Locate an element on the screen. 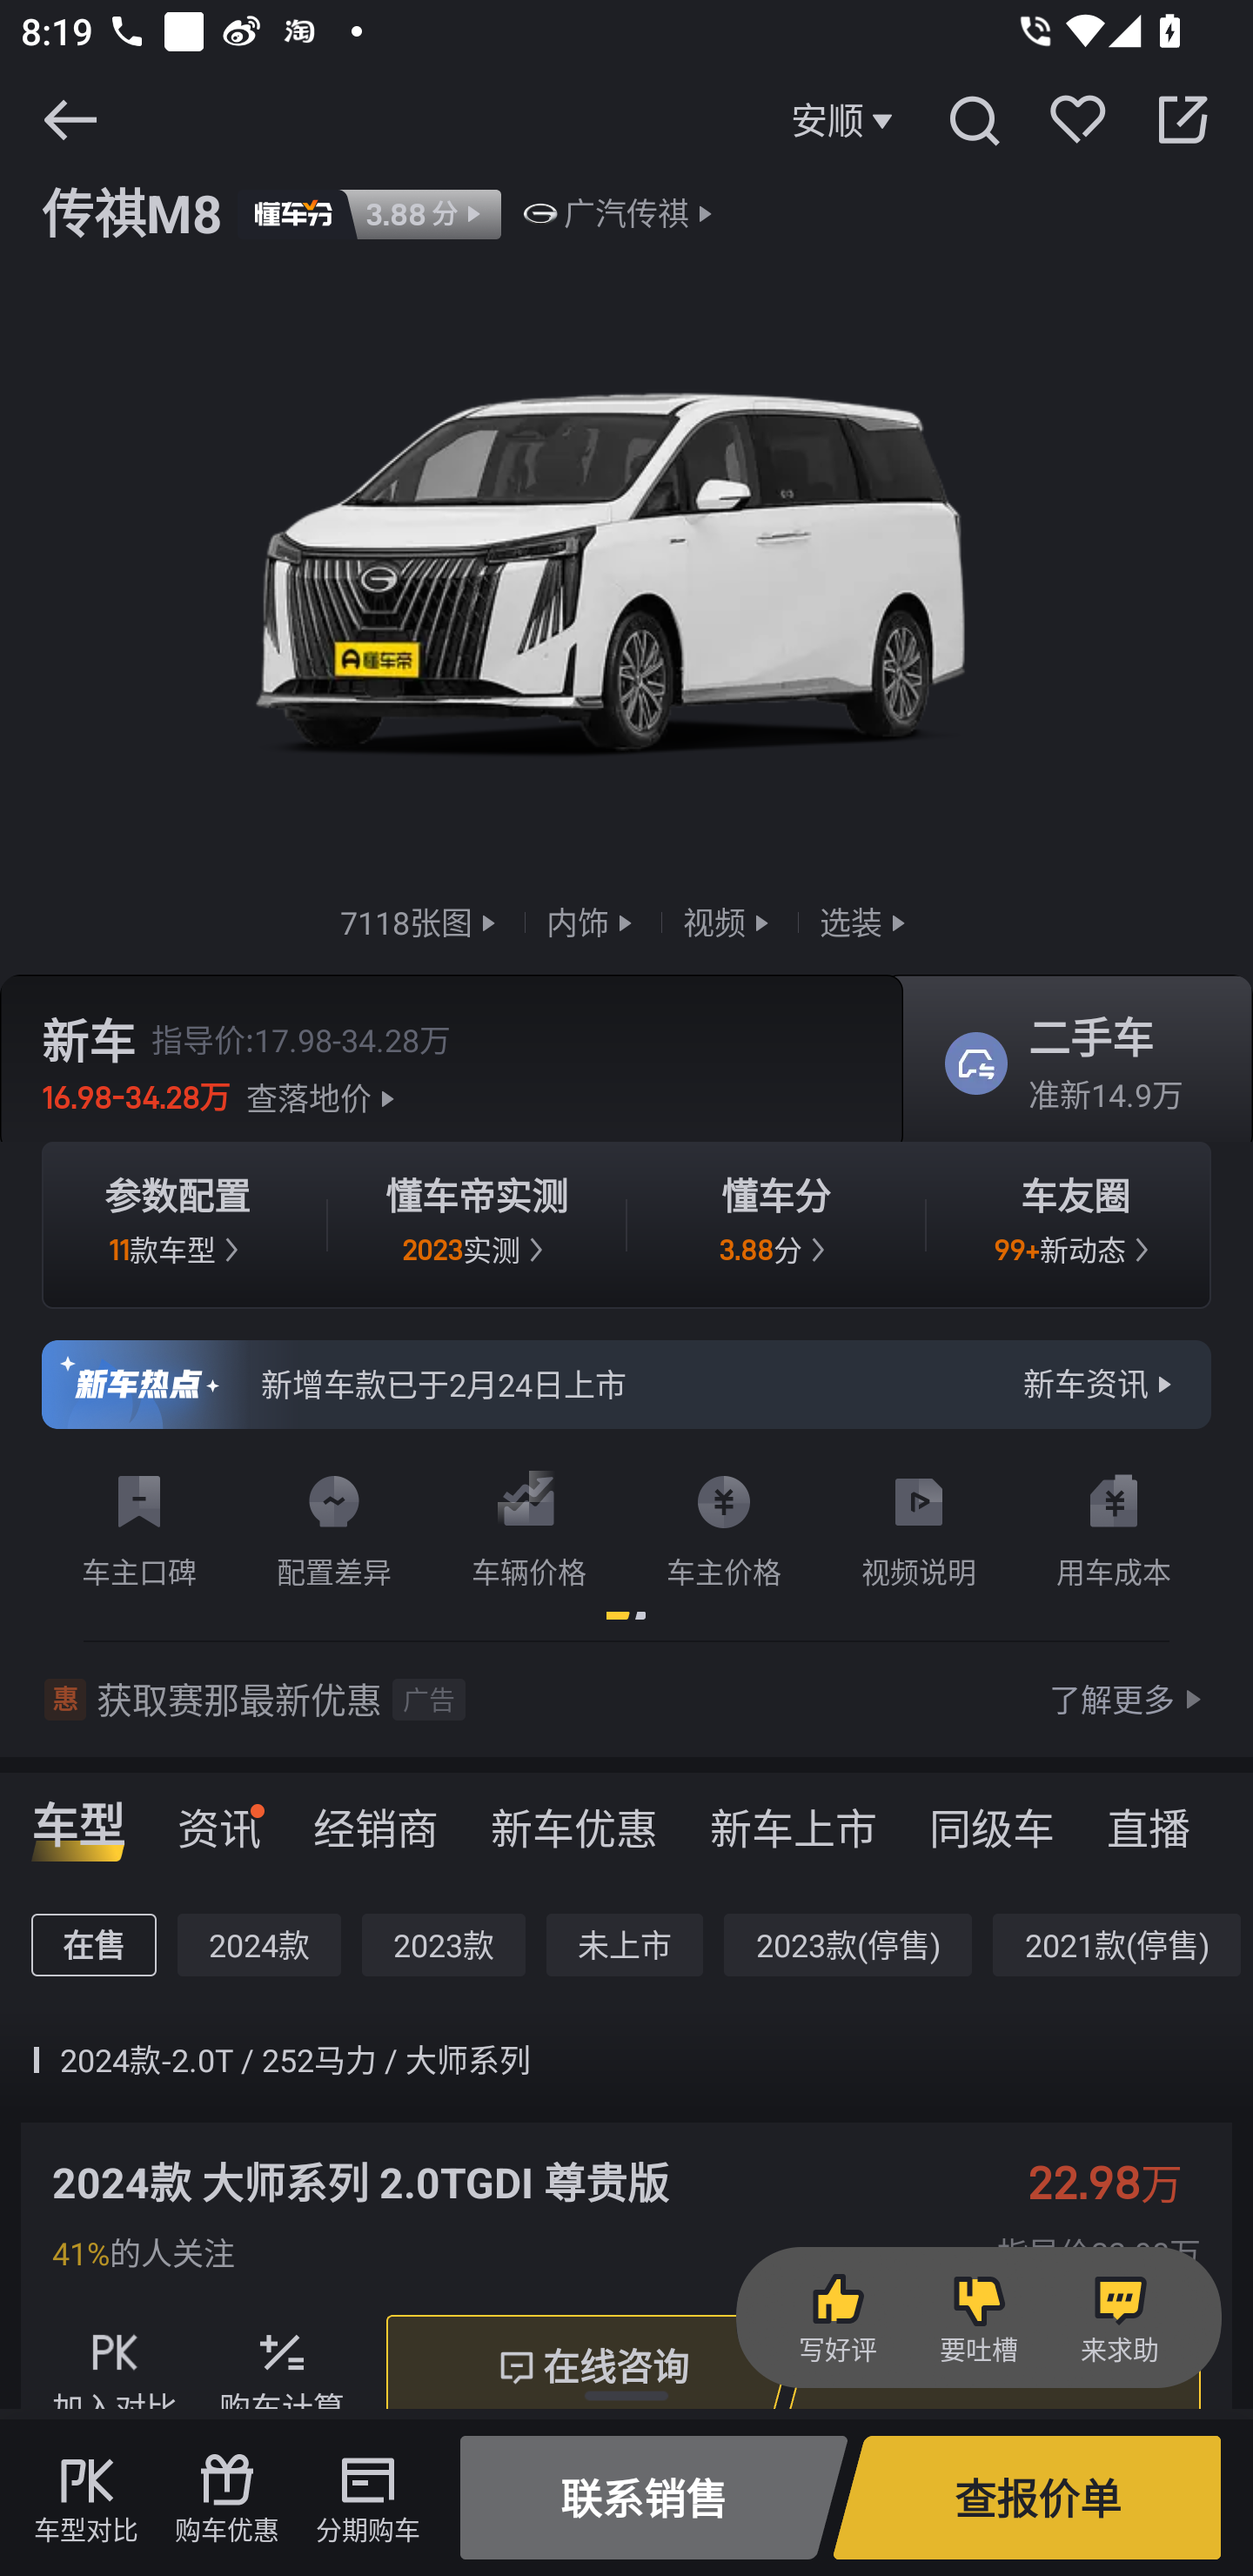  2024款 is located at coordinates (259, 1944).